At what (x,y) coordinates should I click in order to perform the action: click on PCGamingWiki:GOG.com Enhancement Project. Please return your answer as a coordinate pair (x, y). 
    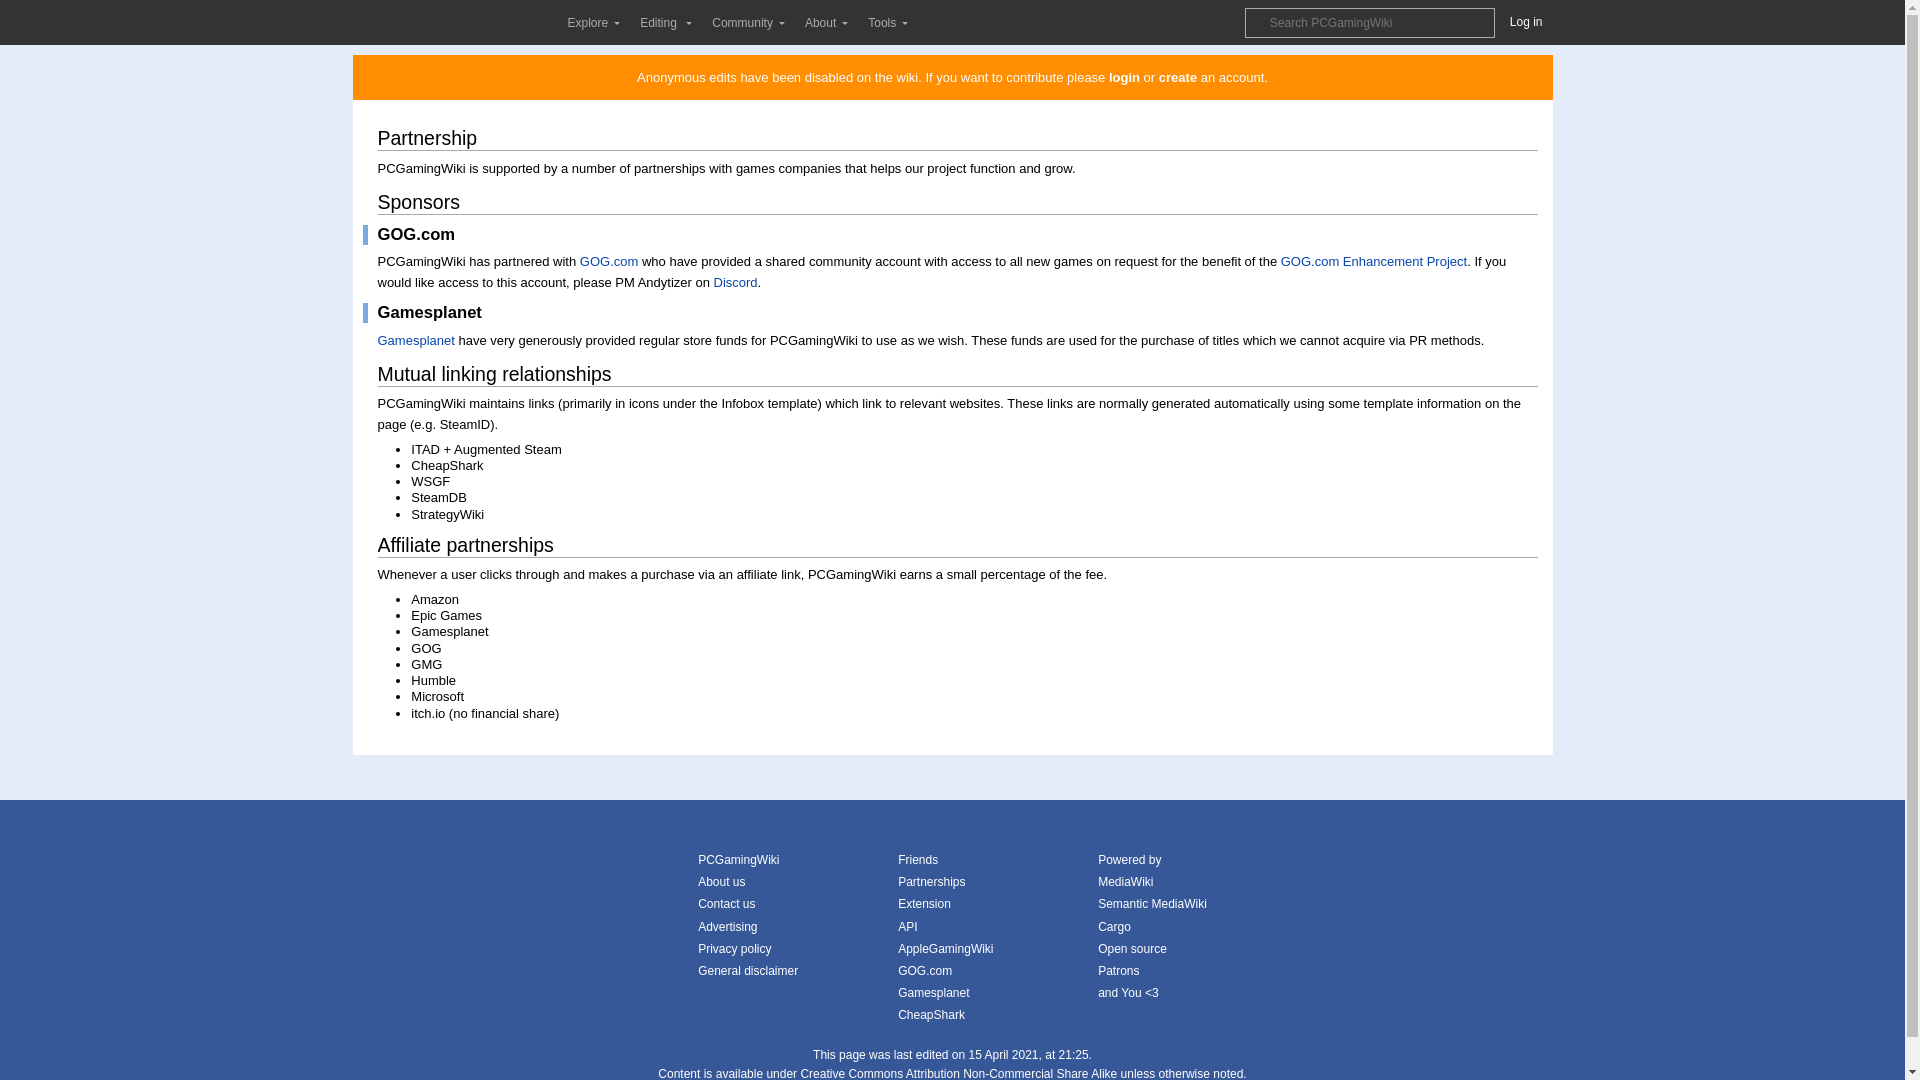
    Looking at the image, I should click on (1373, 260).